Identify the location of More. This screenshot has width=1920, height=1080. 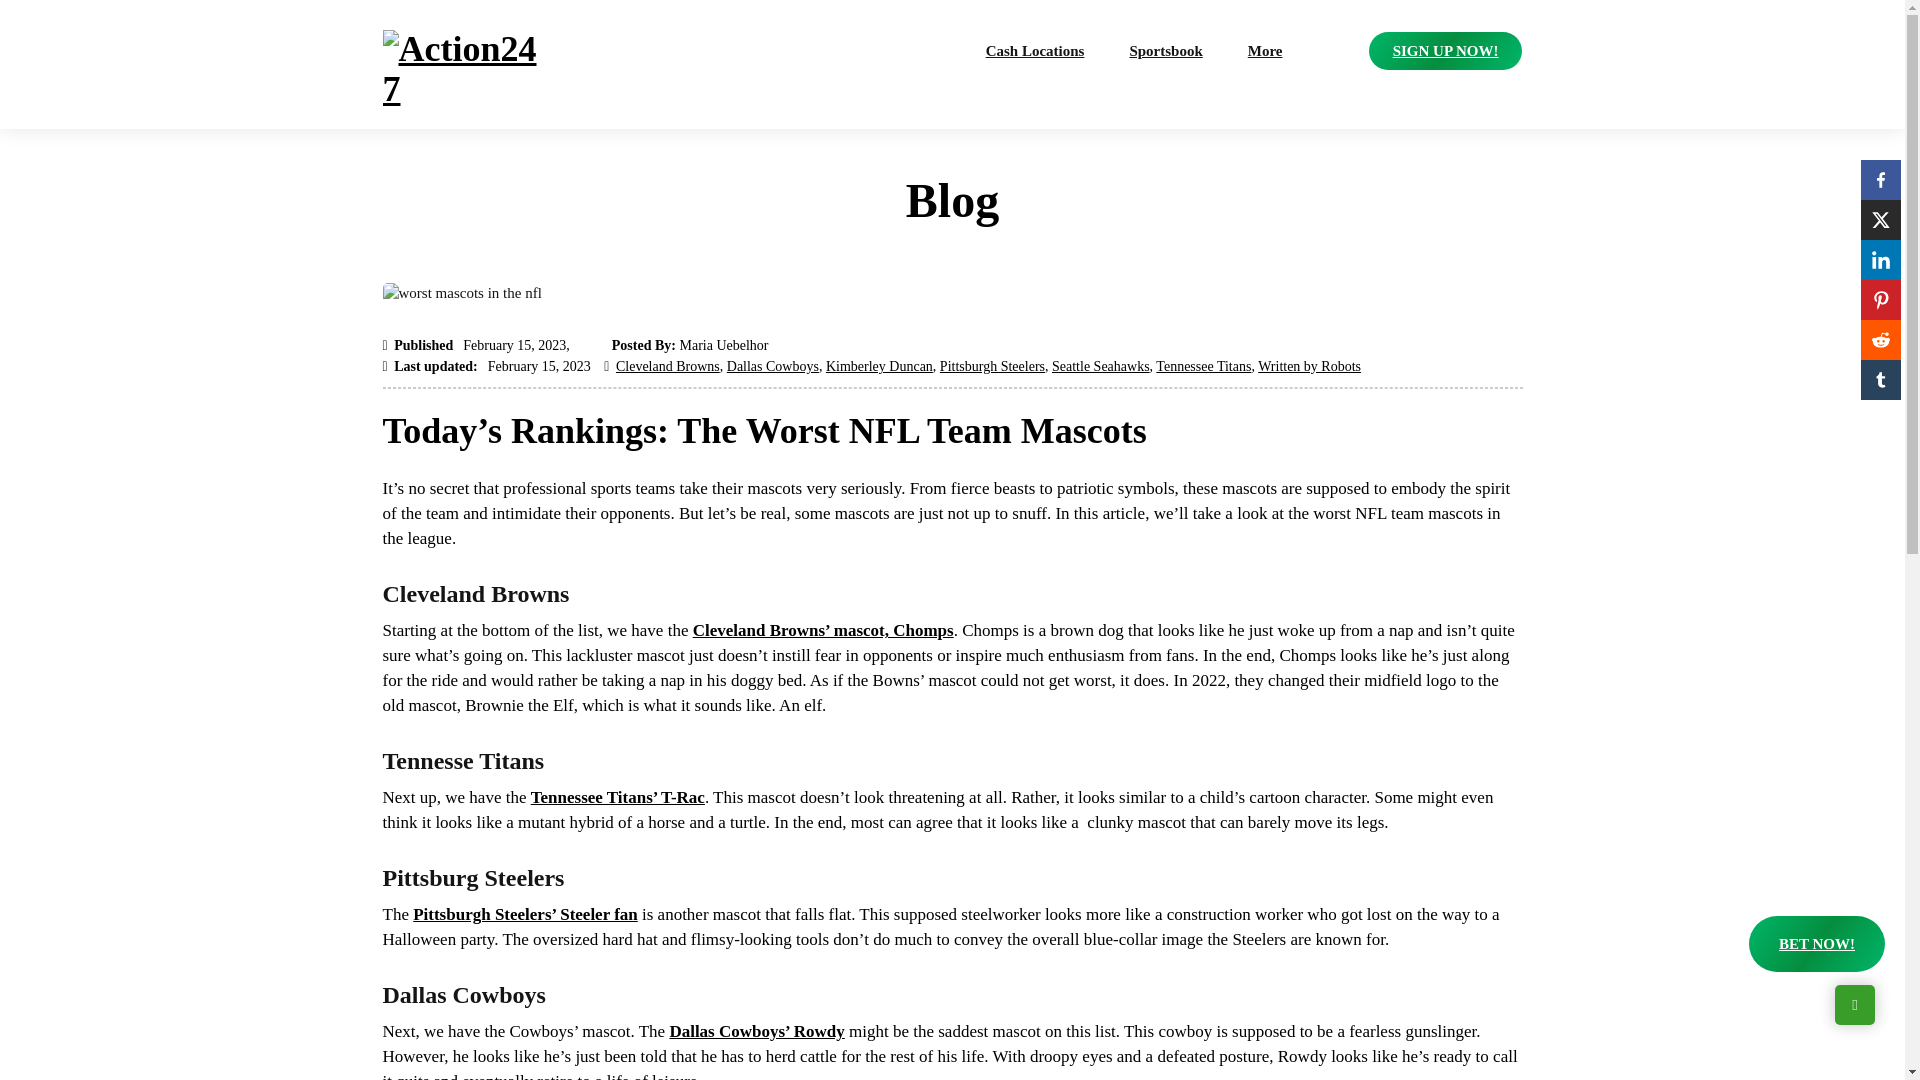
(1264, 51).